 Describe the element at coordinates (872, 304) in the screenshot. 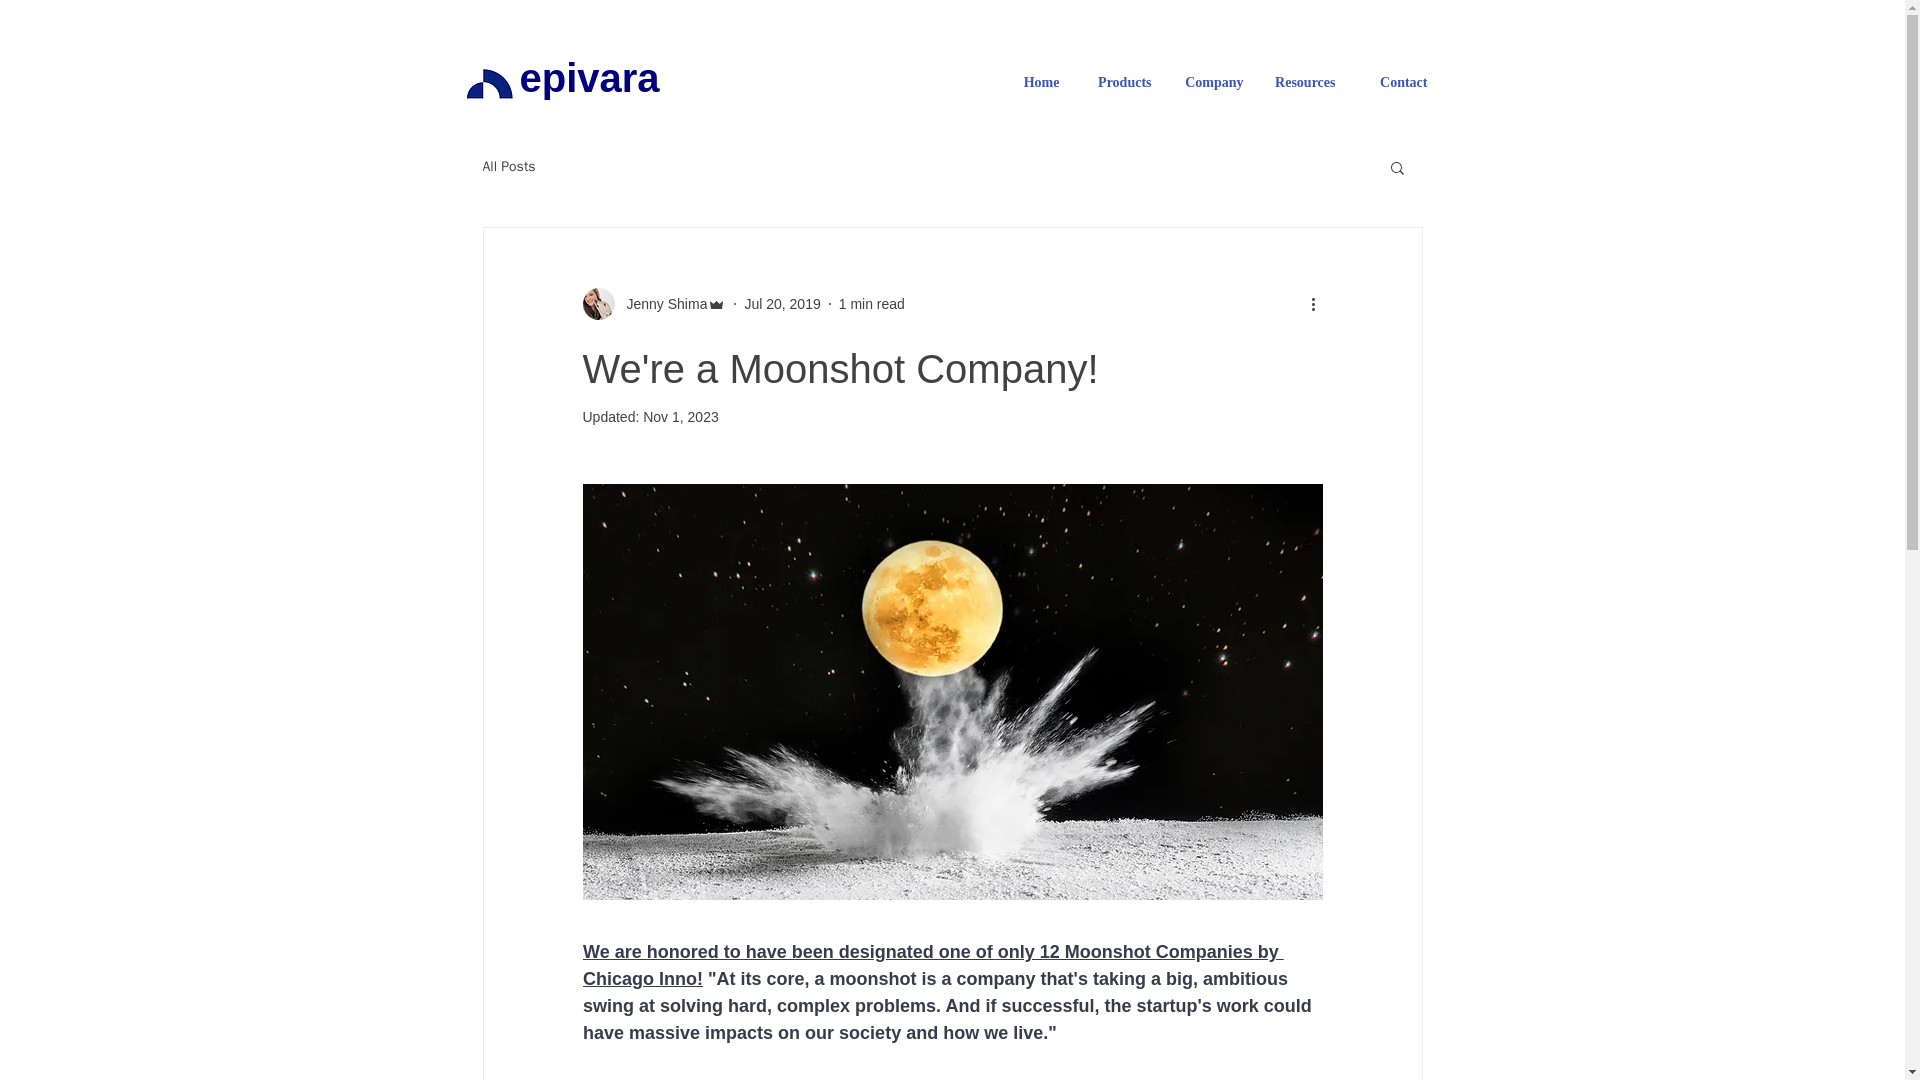

I see `1 min read` at that location.